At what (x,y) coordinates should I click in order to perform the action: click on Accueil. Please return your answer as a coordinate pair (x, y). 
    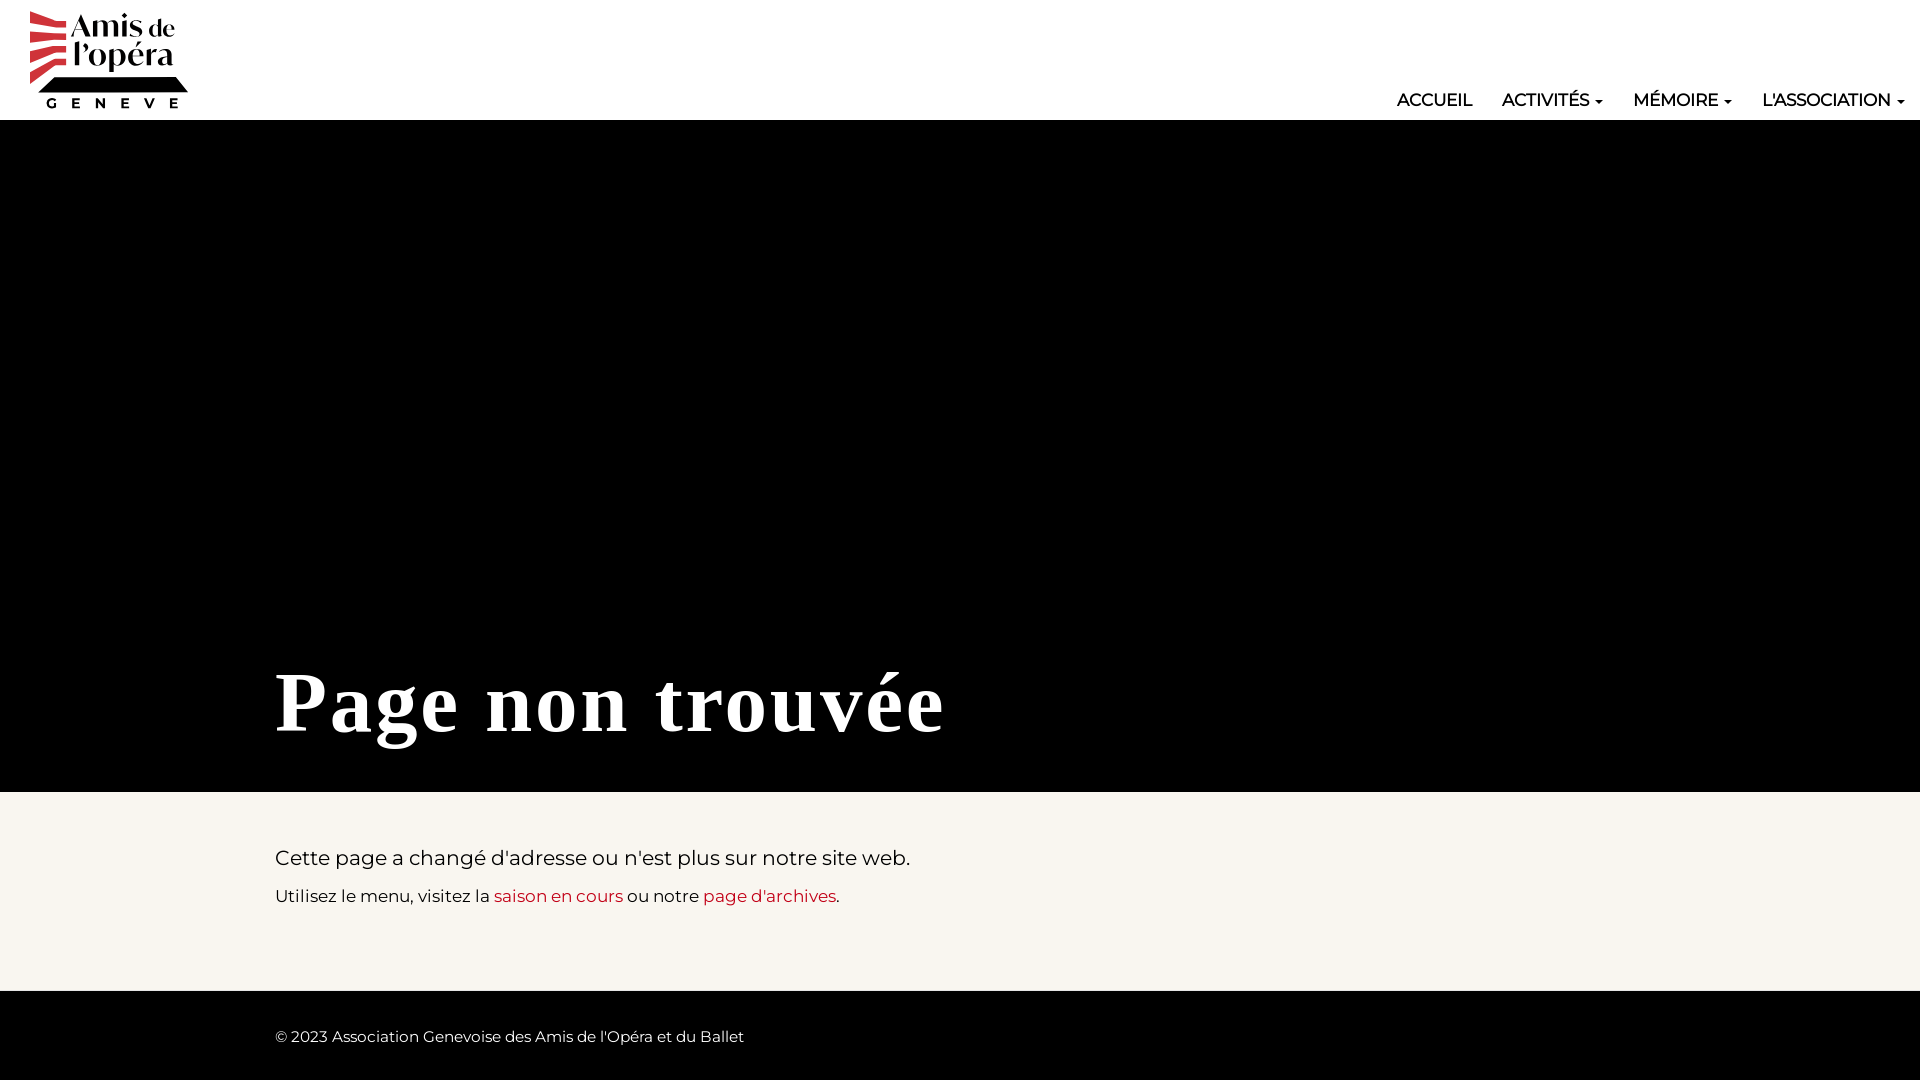
    Looking at the image, I should click on (120, 60).